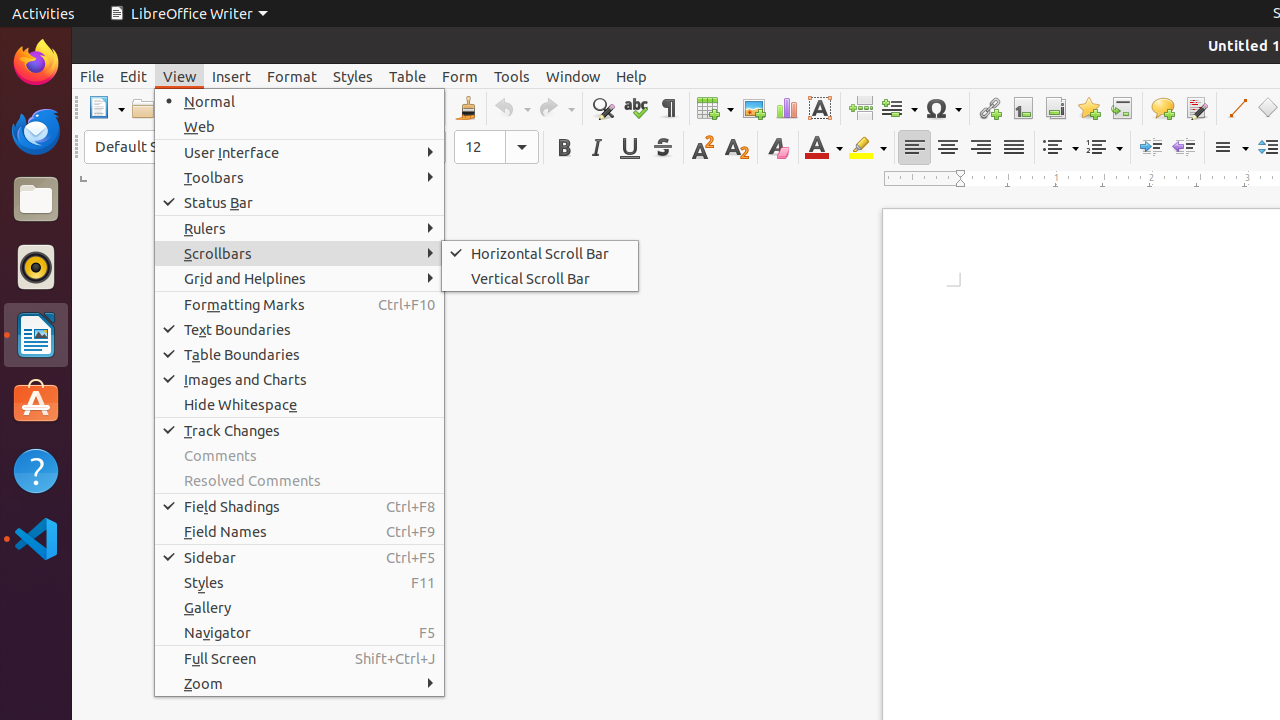 Image resolution: width=1280 pixels, height=720 pixels. Describe the element at coordinates (36, 470) in the screenshot. I see `Help` at that location.